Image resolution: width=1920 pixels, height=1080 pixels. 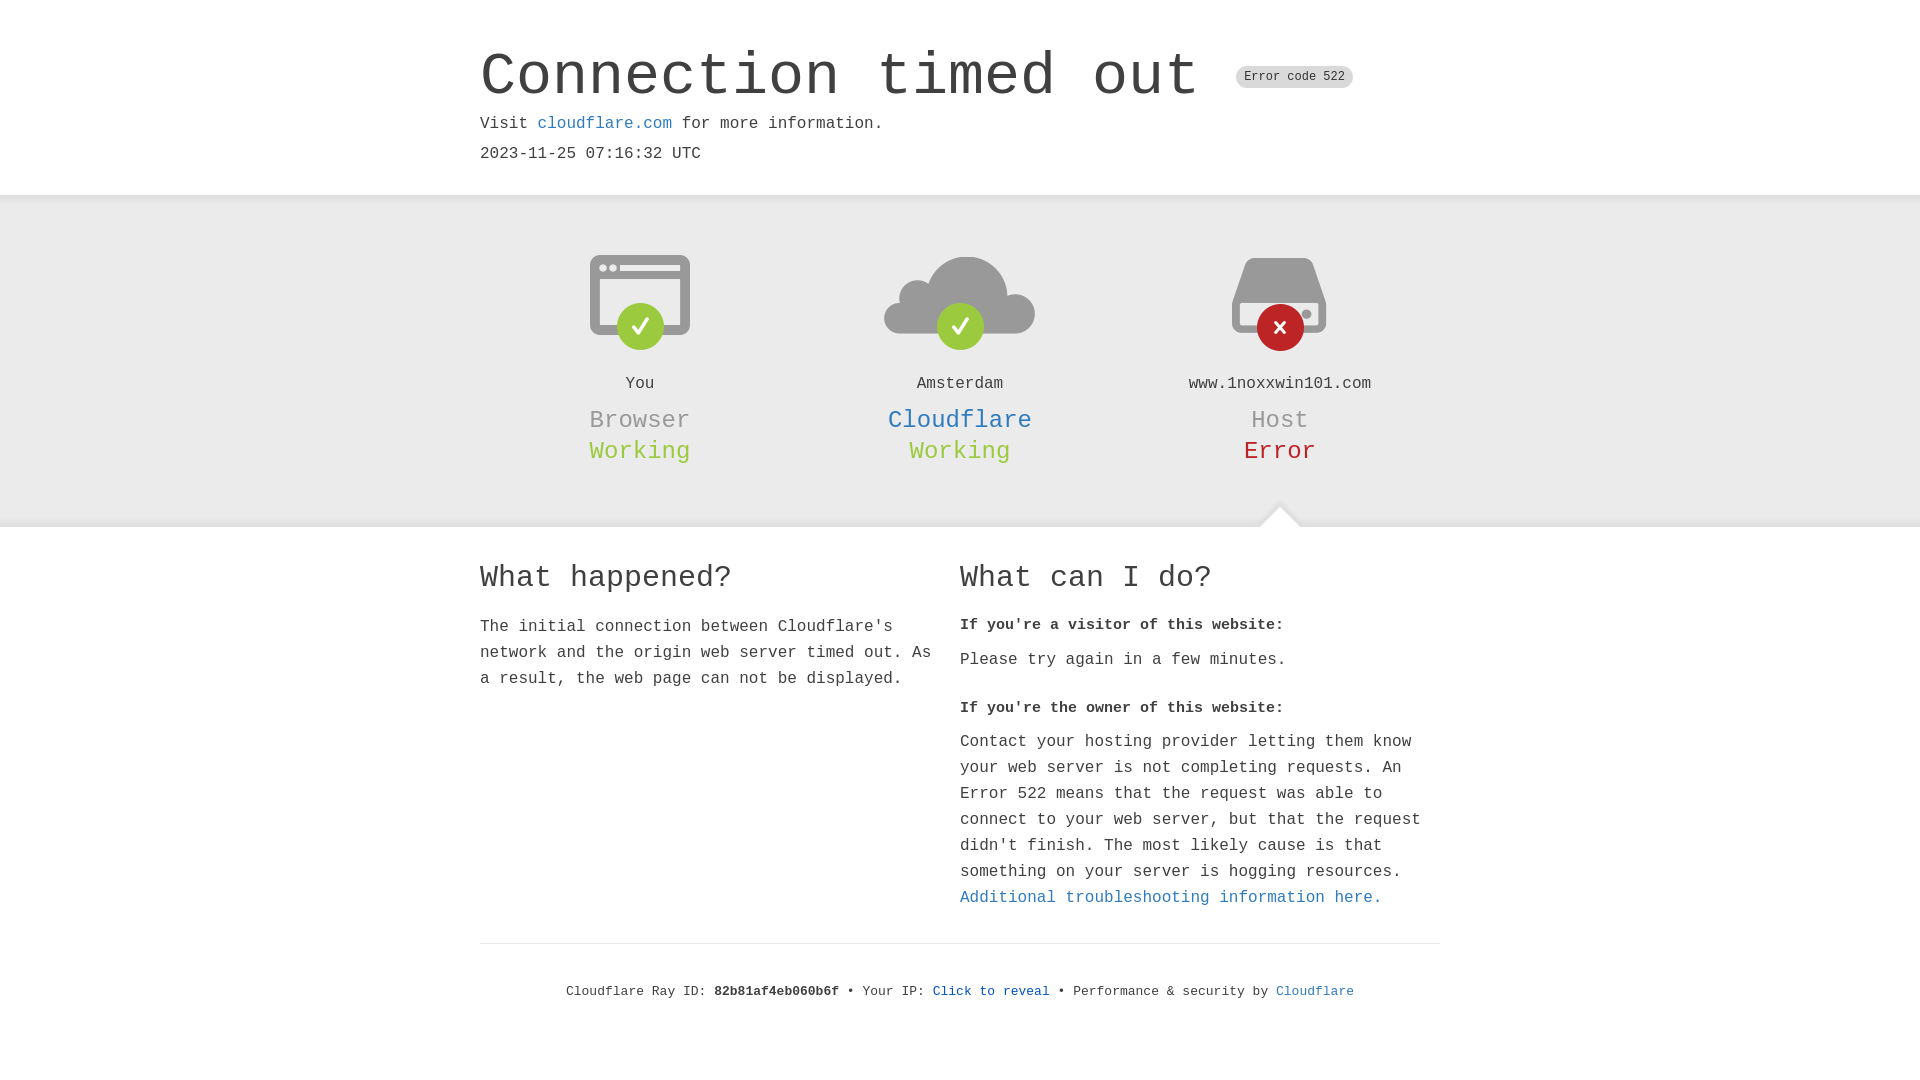 I want to click on Cloudflare, so click(x=960, y=420).